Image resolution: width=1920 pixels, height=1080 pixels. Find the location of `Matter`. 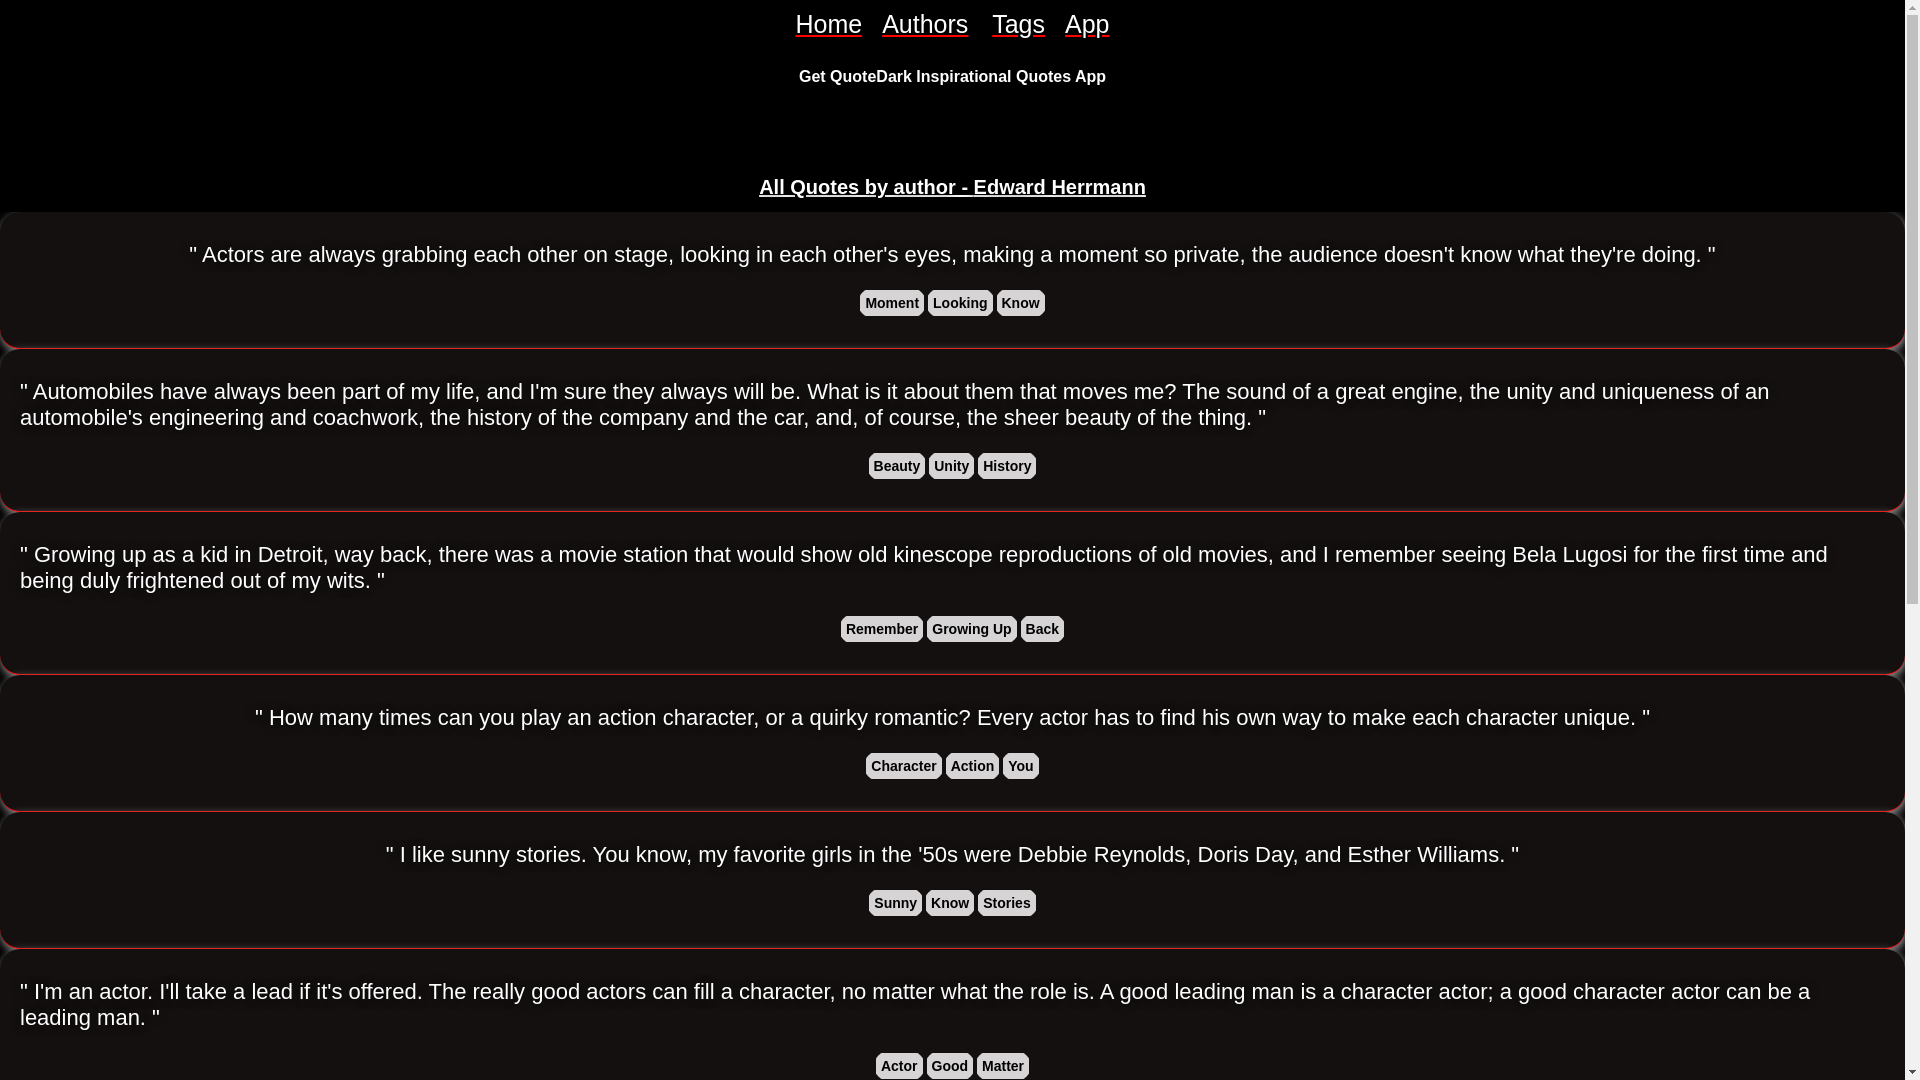

Matter is located at coordinates (1003, 1065).